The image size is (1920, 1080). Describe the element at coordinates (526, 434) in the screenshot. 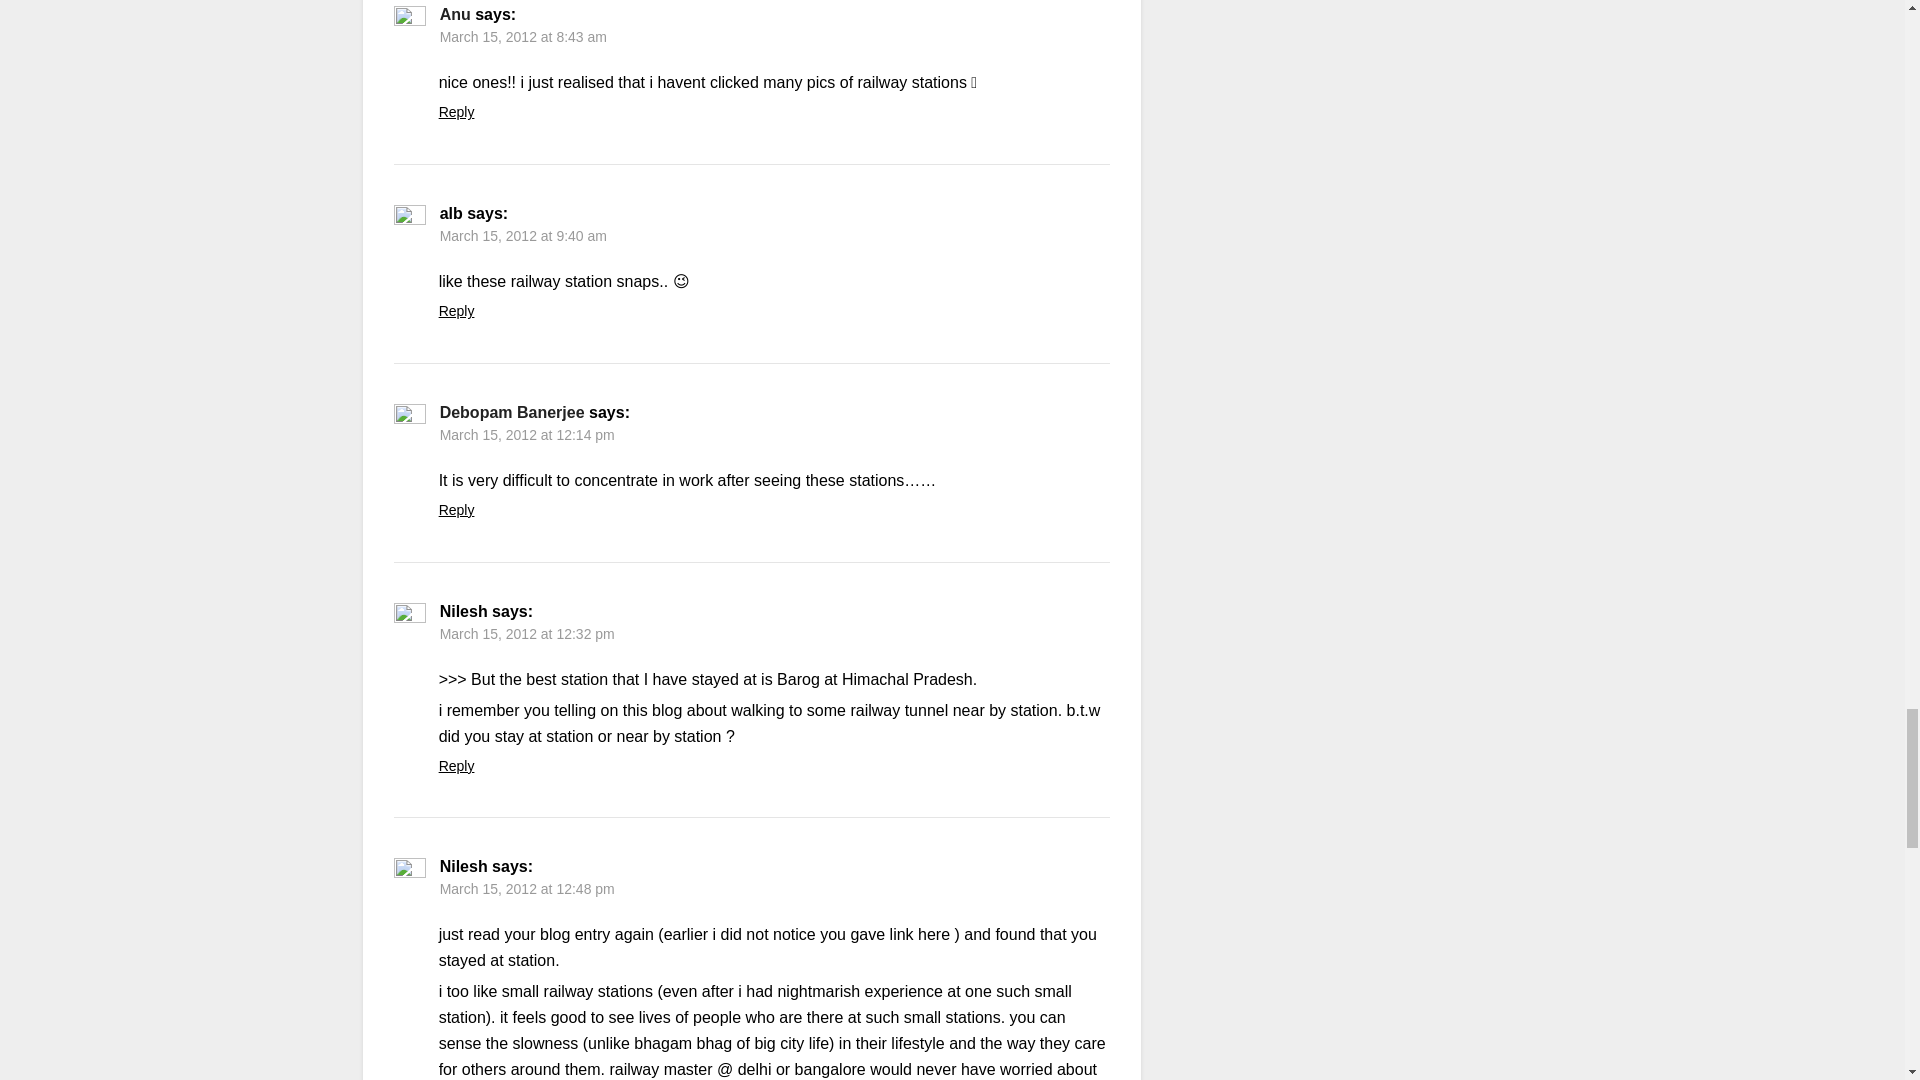

I see `March 15, 2012 at 12:14 pm` at that location.